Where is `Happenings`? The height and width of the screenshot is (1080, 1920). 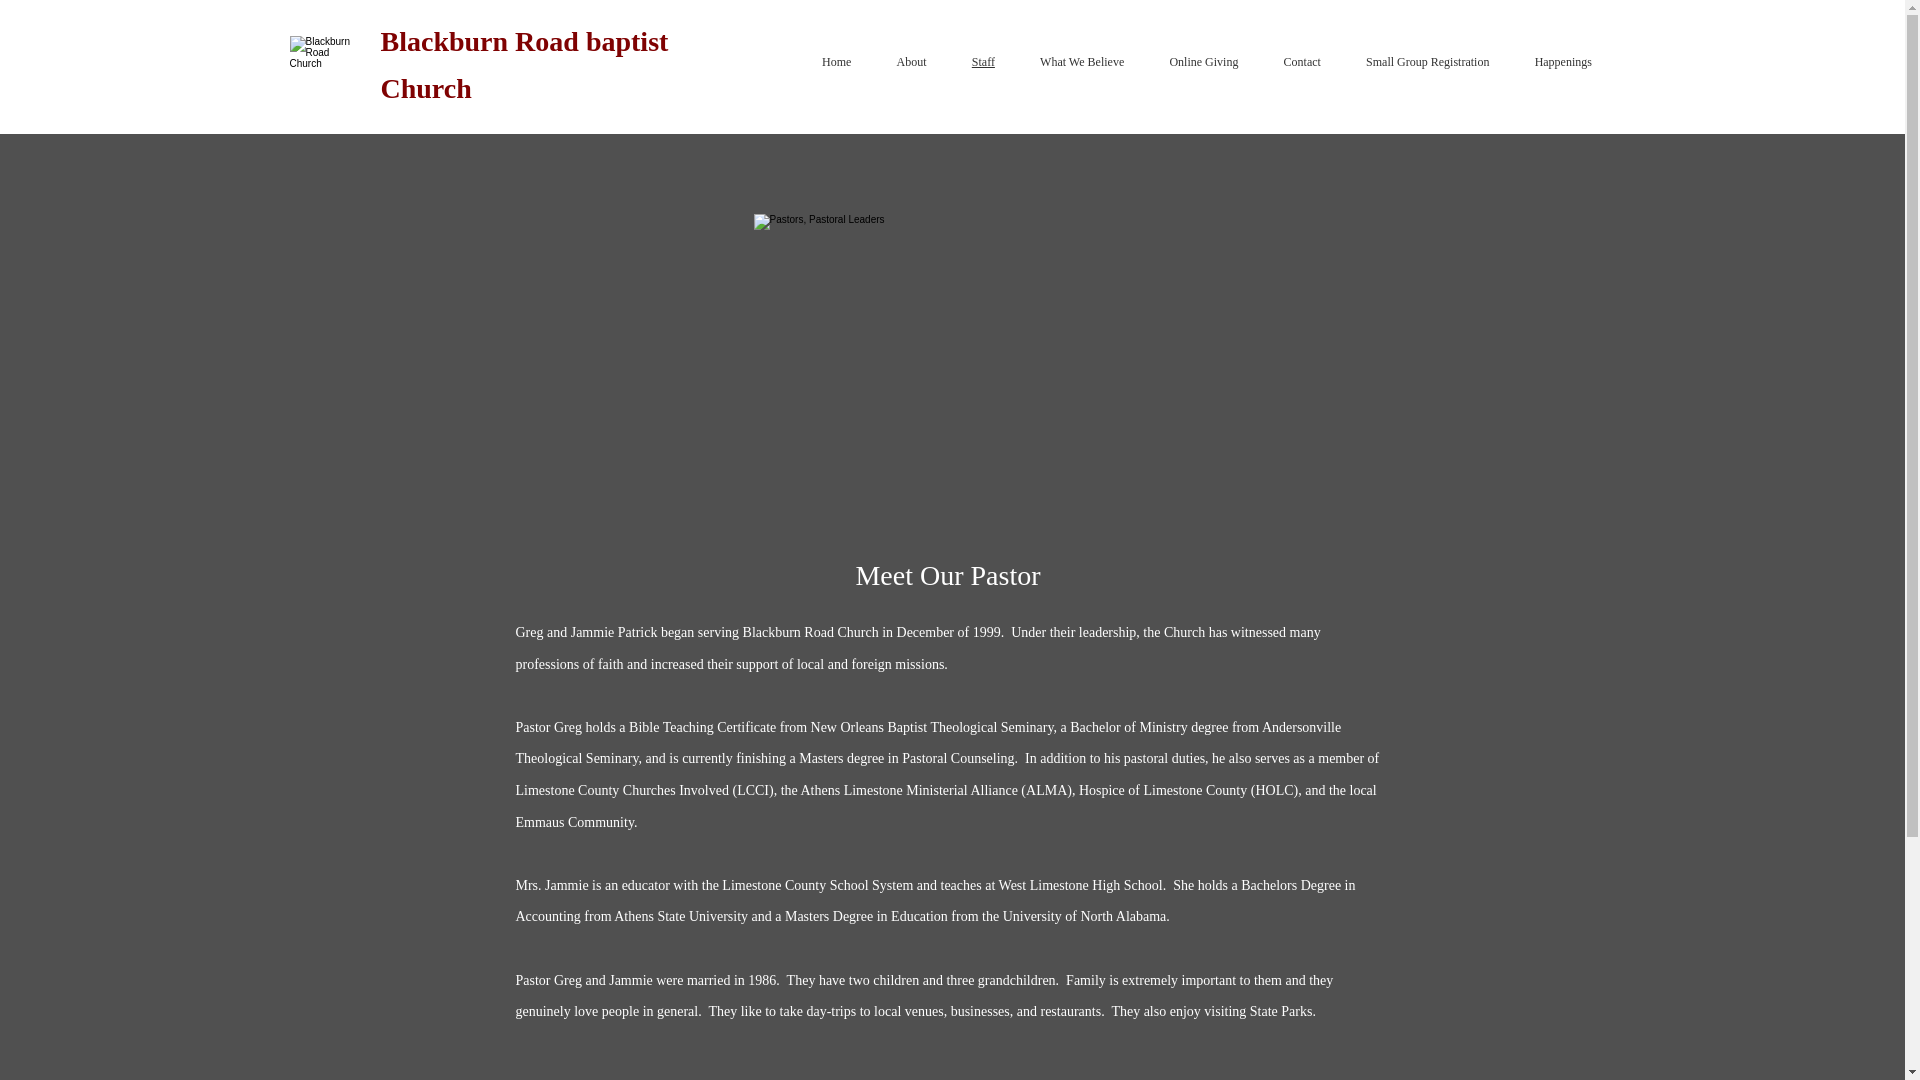 Happenings is located at coordinates (1563, 62).